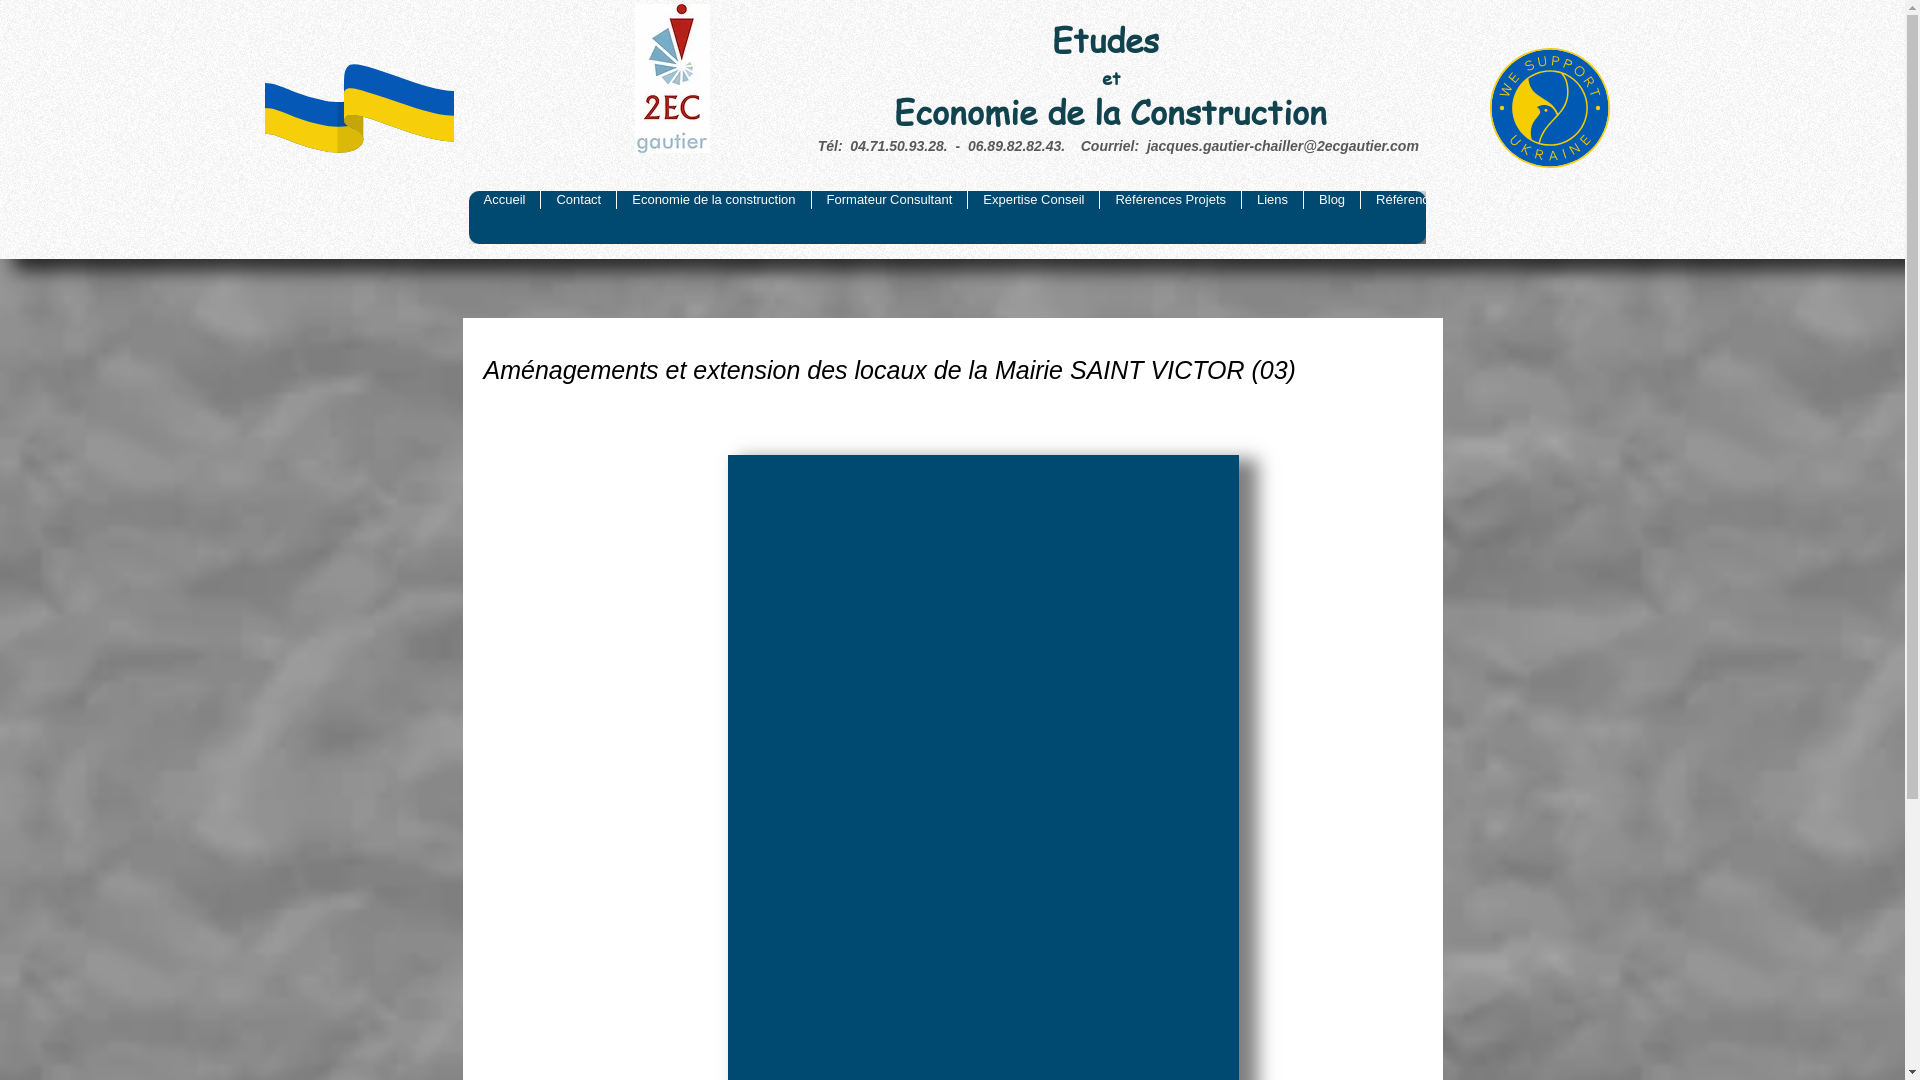 The width and height of the screenshot is (1920, 1080). What do you see at coordinates (578, 218) in the screenshot?
I see `Contact` at bounding box center [578, 218].